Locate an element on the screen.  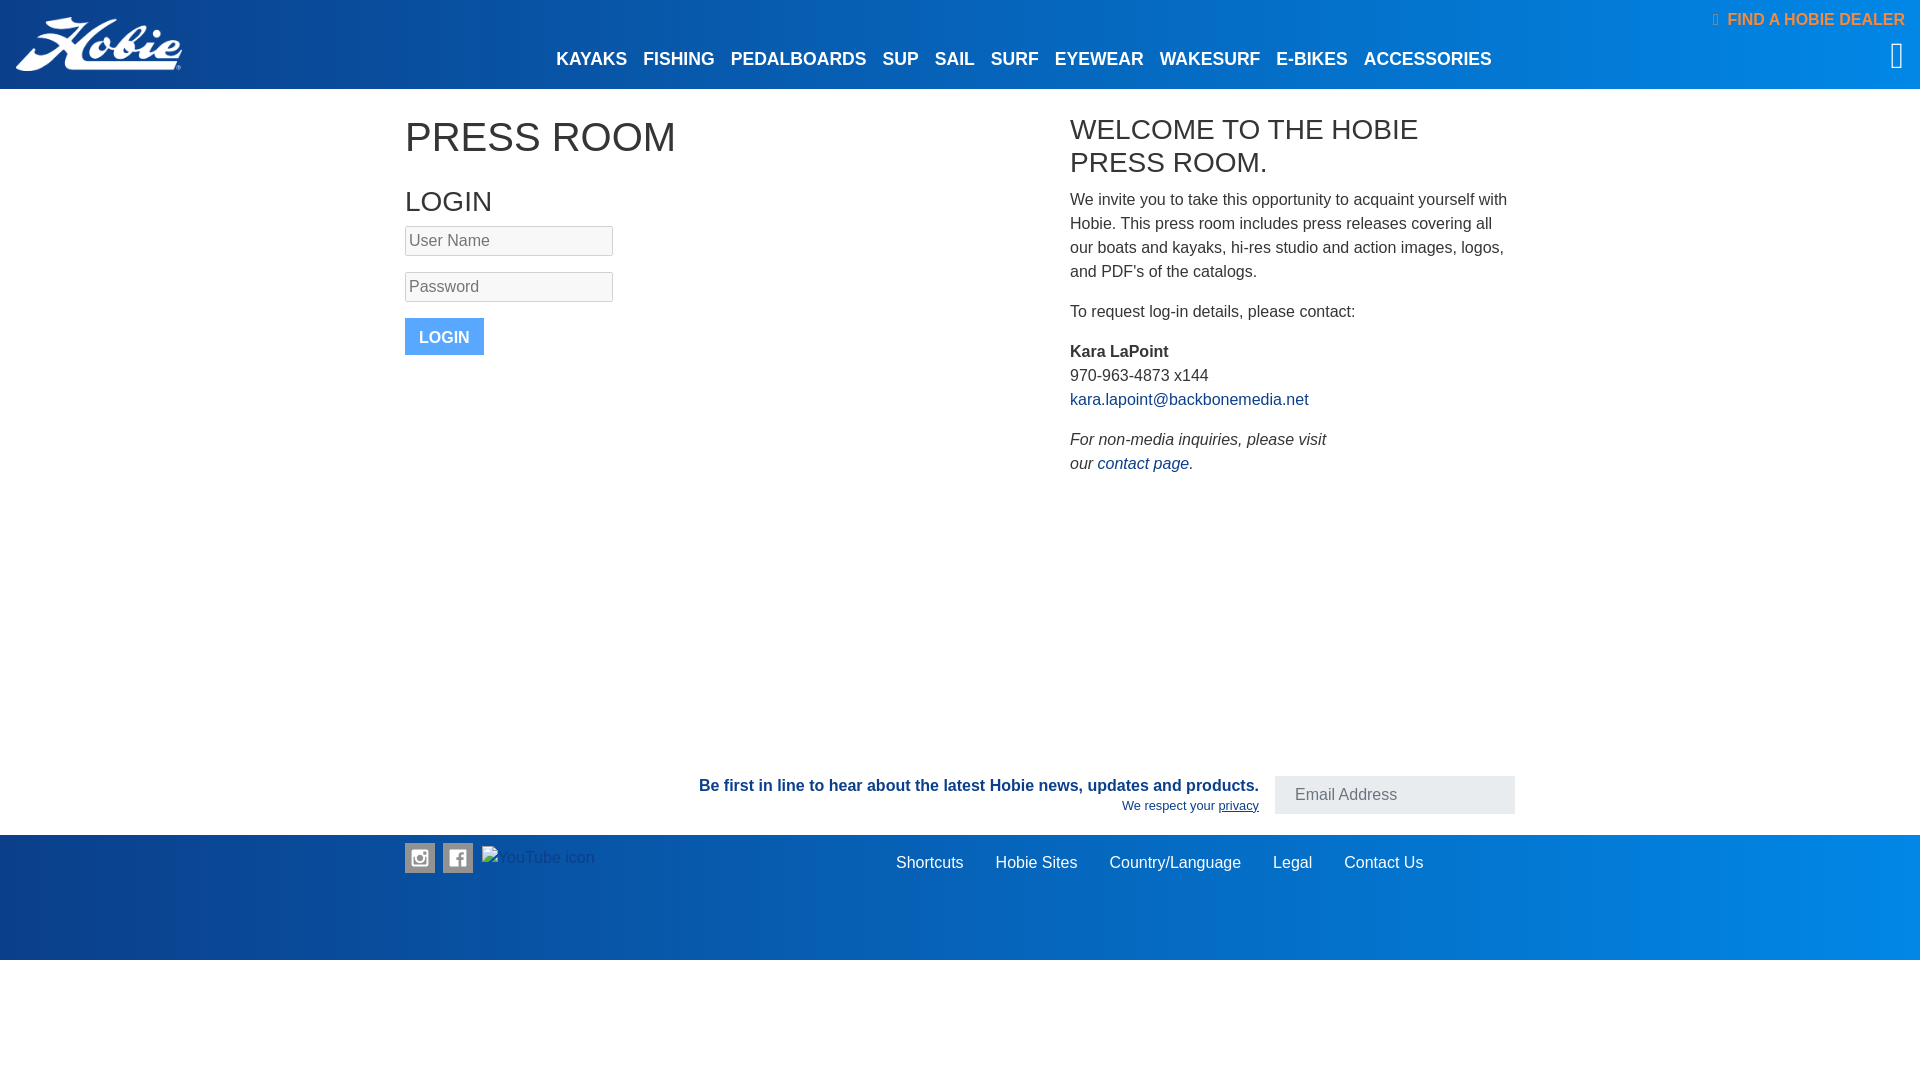
ACCESSORIES is located at coordinates (1427, 56).